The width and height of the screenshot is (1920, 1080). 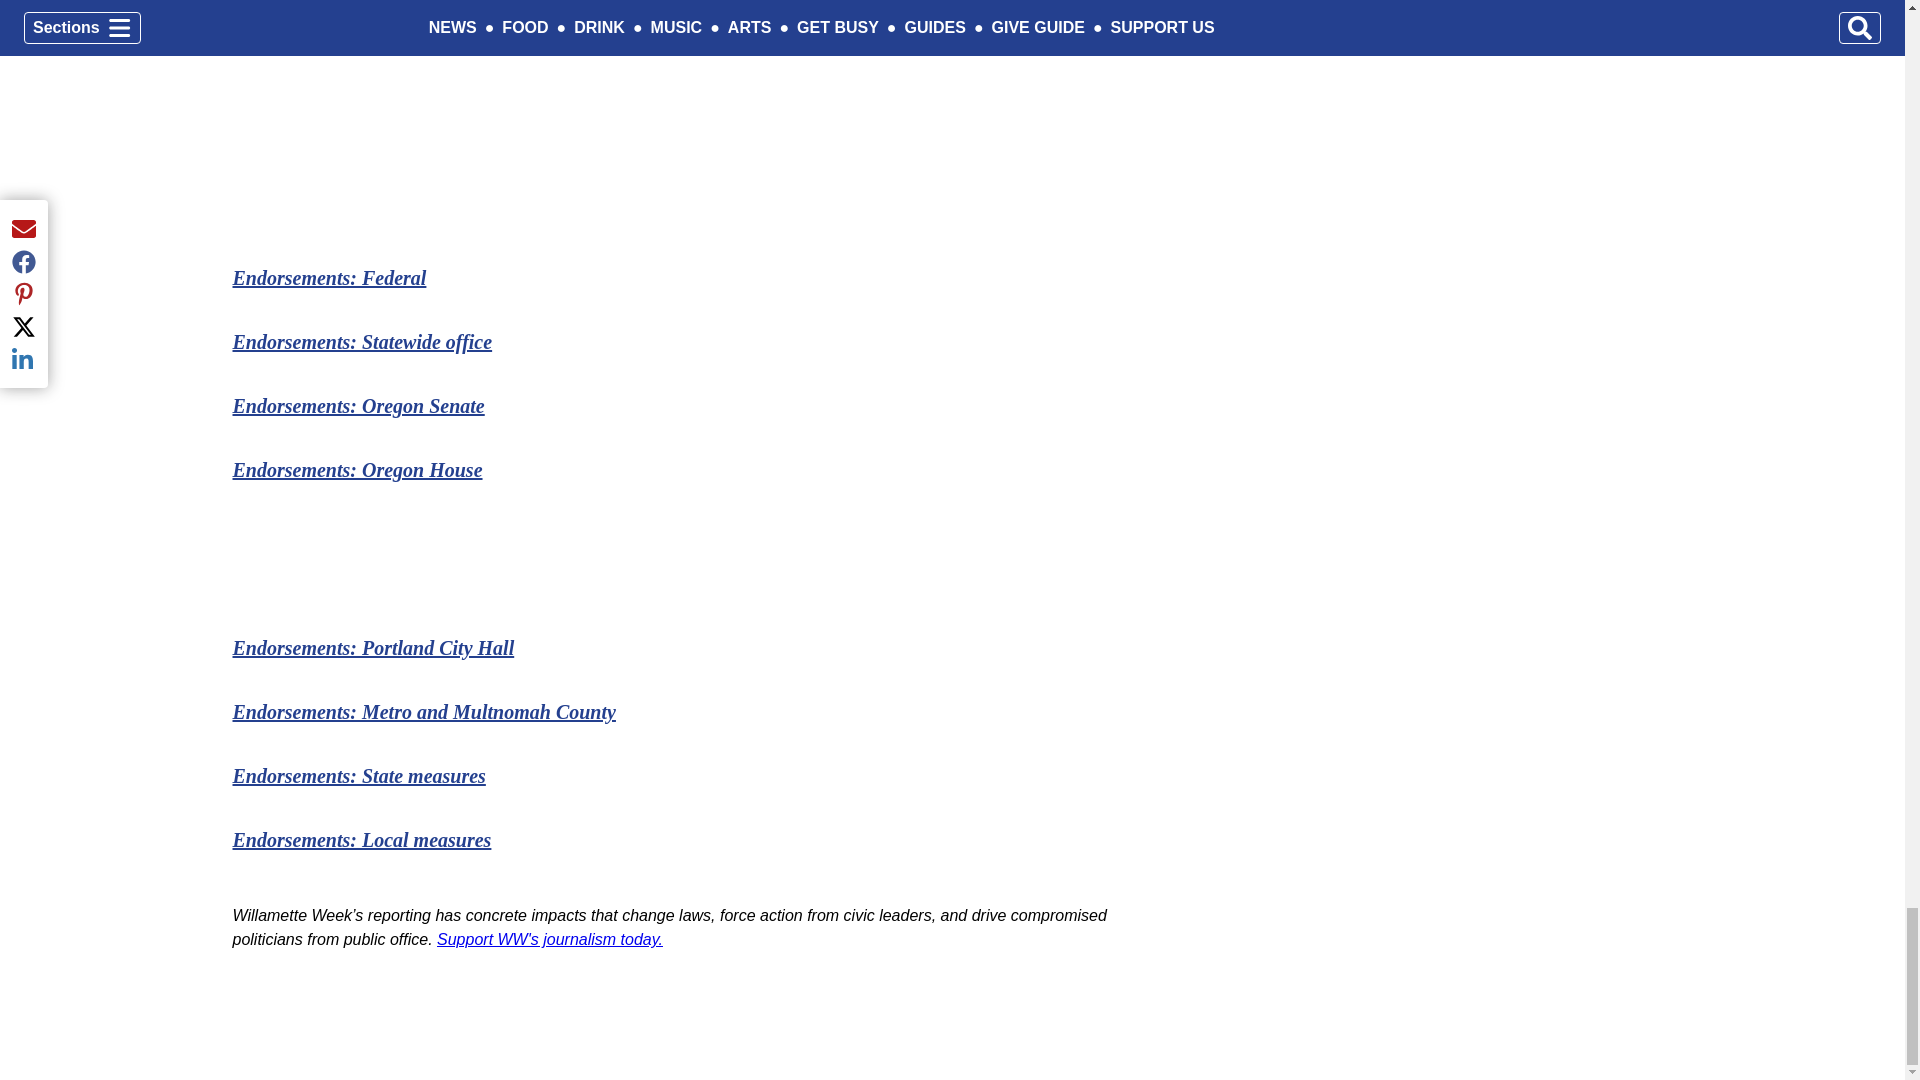 What do you see at coordinates (329, 278) in the screenshot?
I see `Endorsements: Federal` at bounding box center [329, 278].